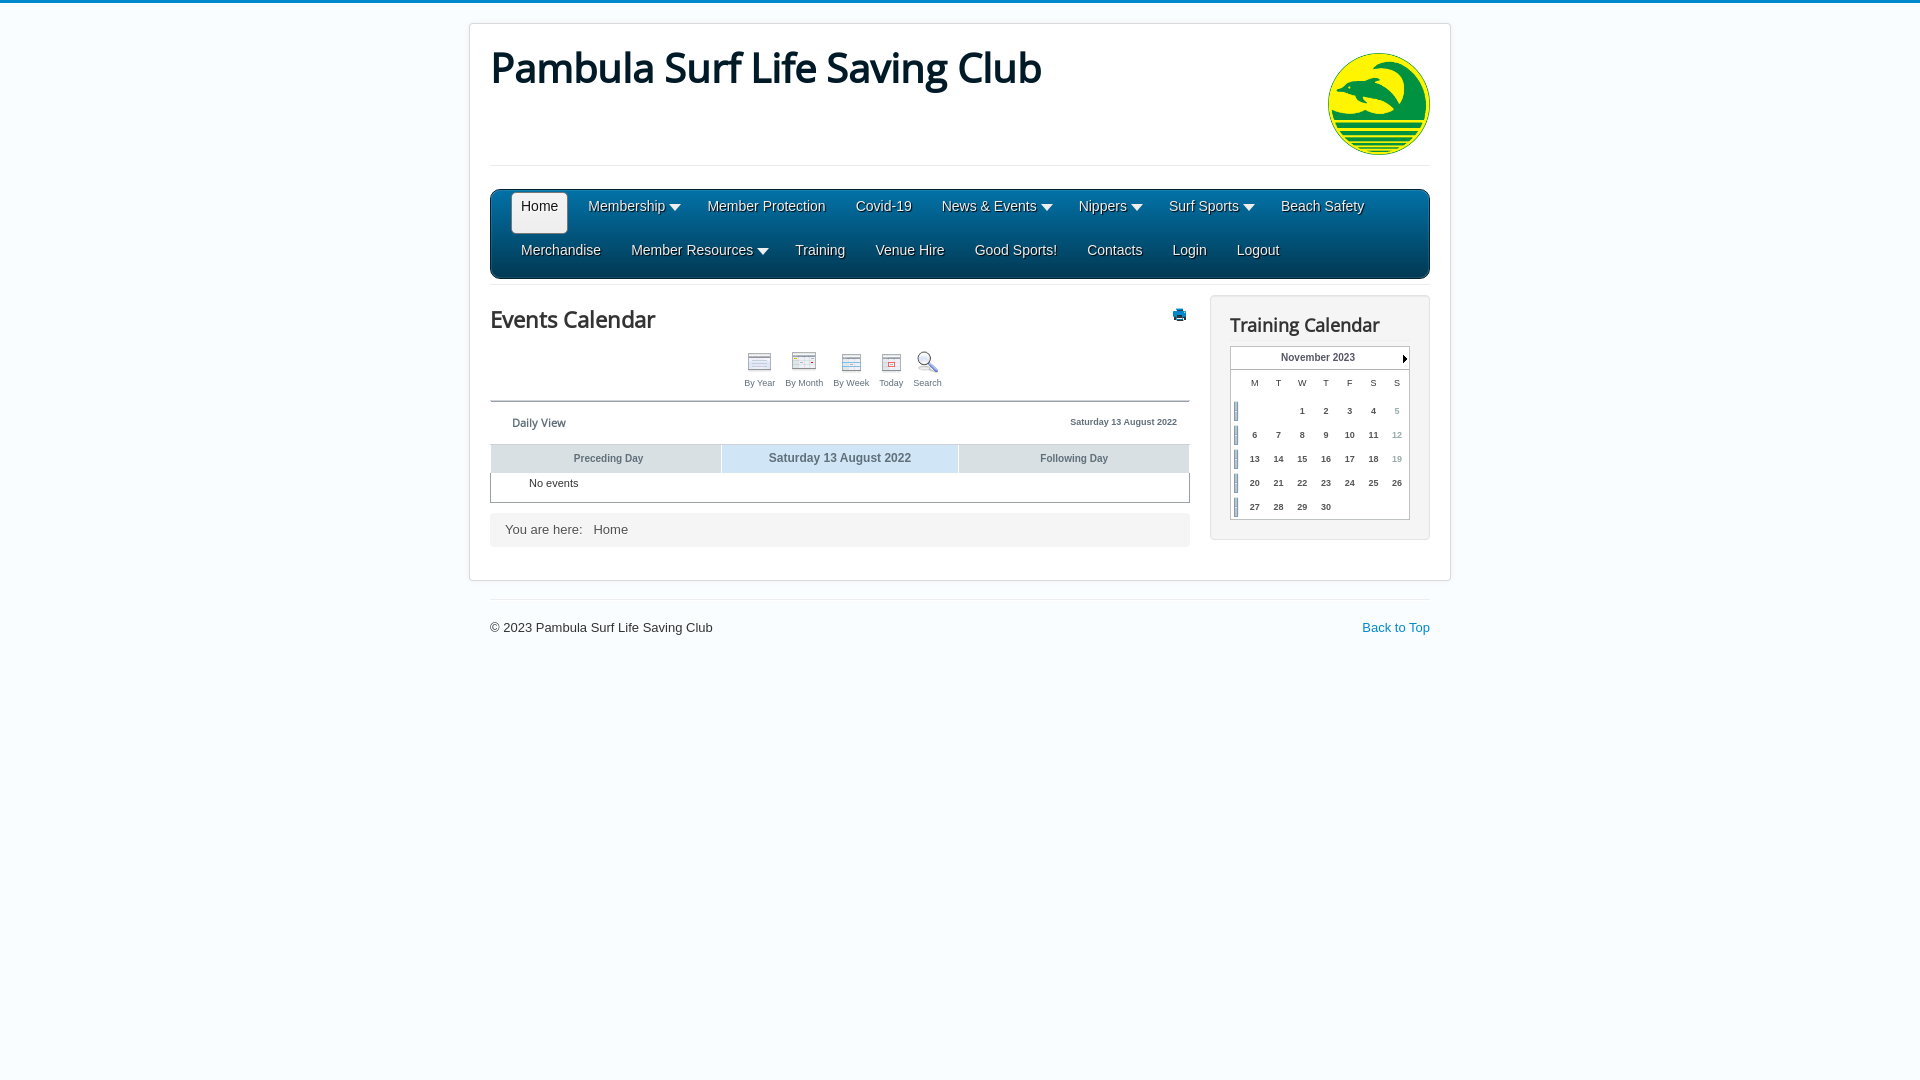 Image resolution: width=1920 pixels, height=1080 pixels. Describe the element at coordinates (1350, 435) in the screenshot. I see `10` at that location.